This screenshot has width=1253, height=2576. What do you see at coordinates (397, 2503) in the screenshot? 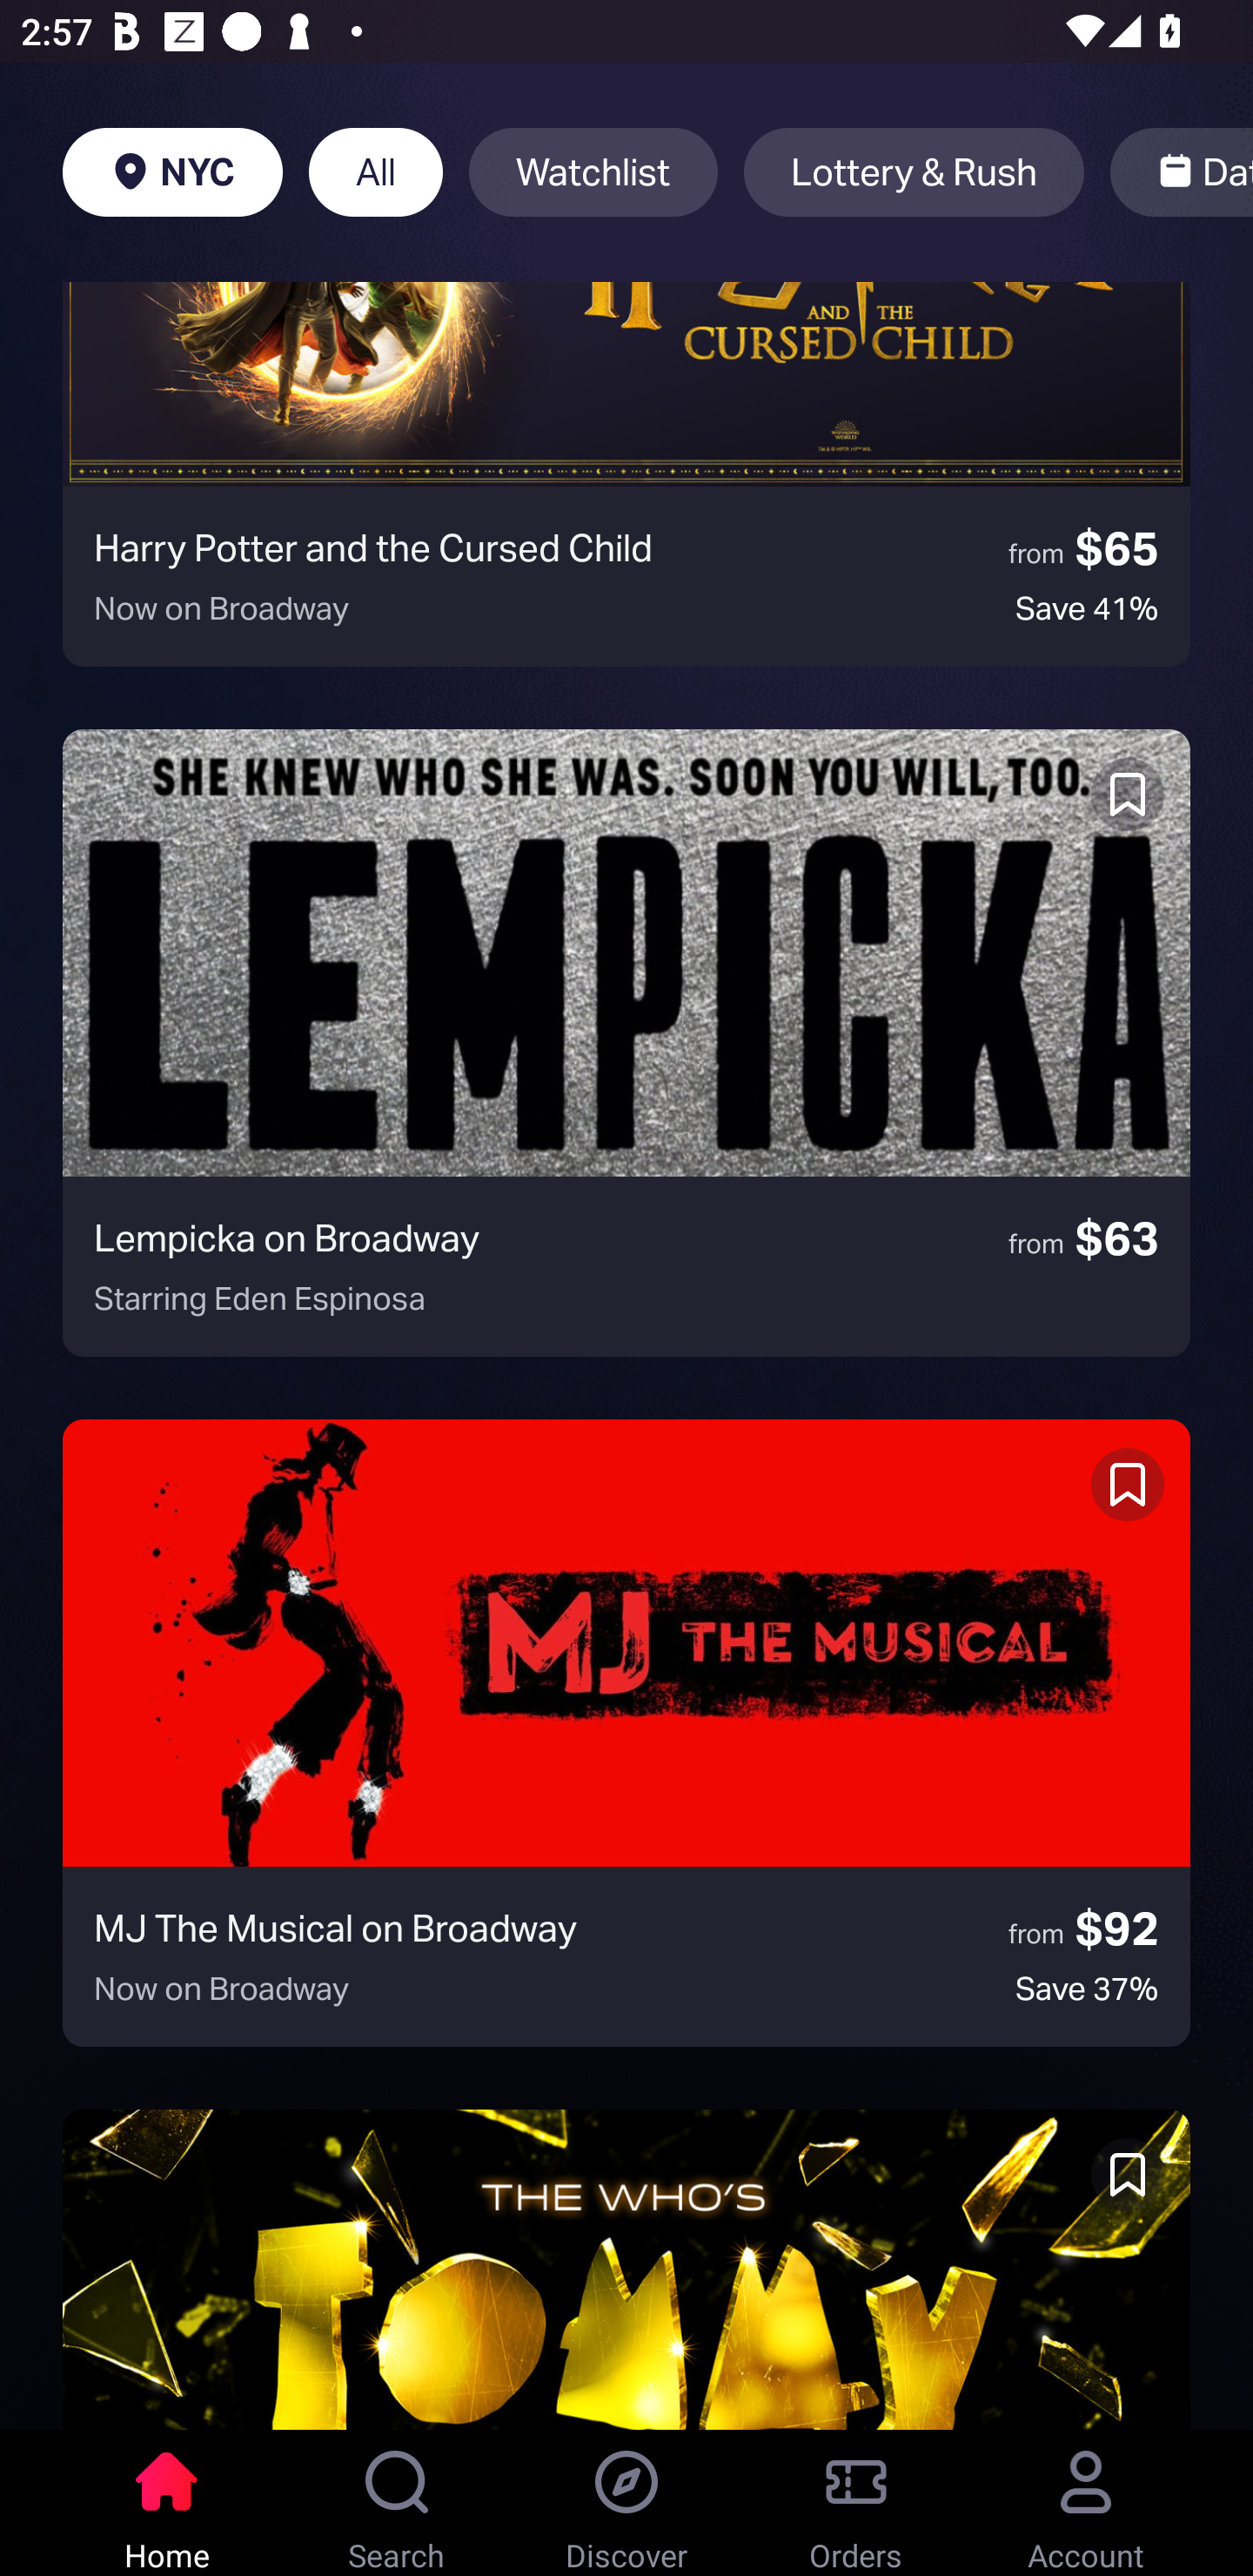
I see `Search` at bounding box center [397, 2503].